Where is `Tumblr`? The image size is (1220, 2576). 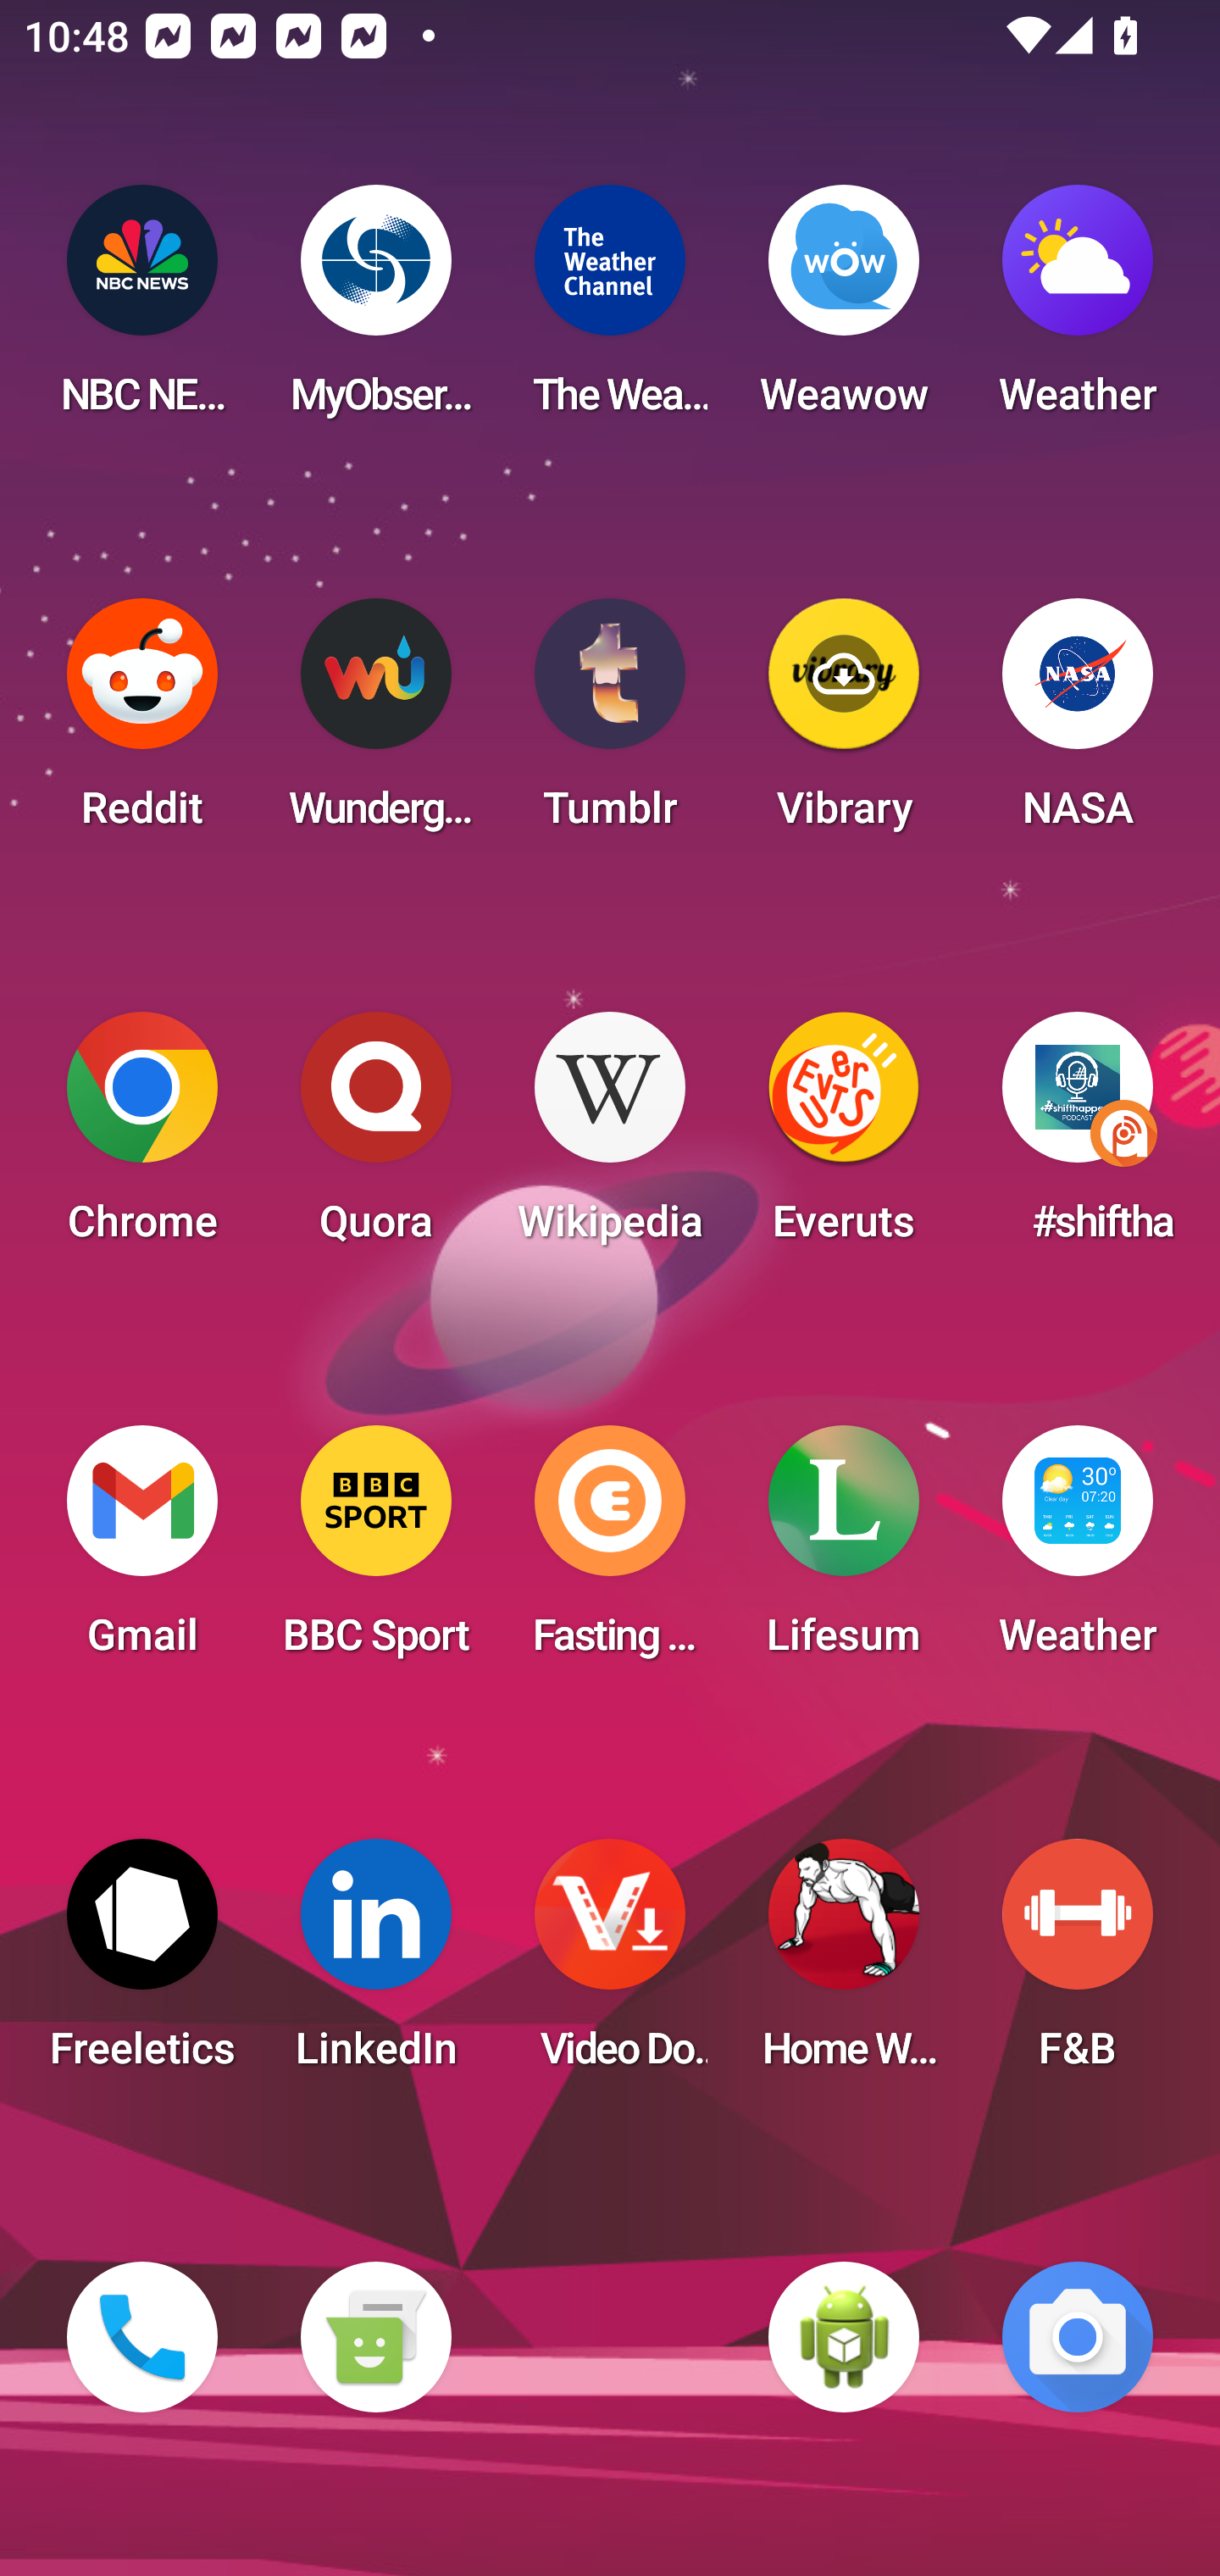
Tumblr is located at coordinates (610, 724).